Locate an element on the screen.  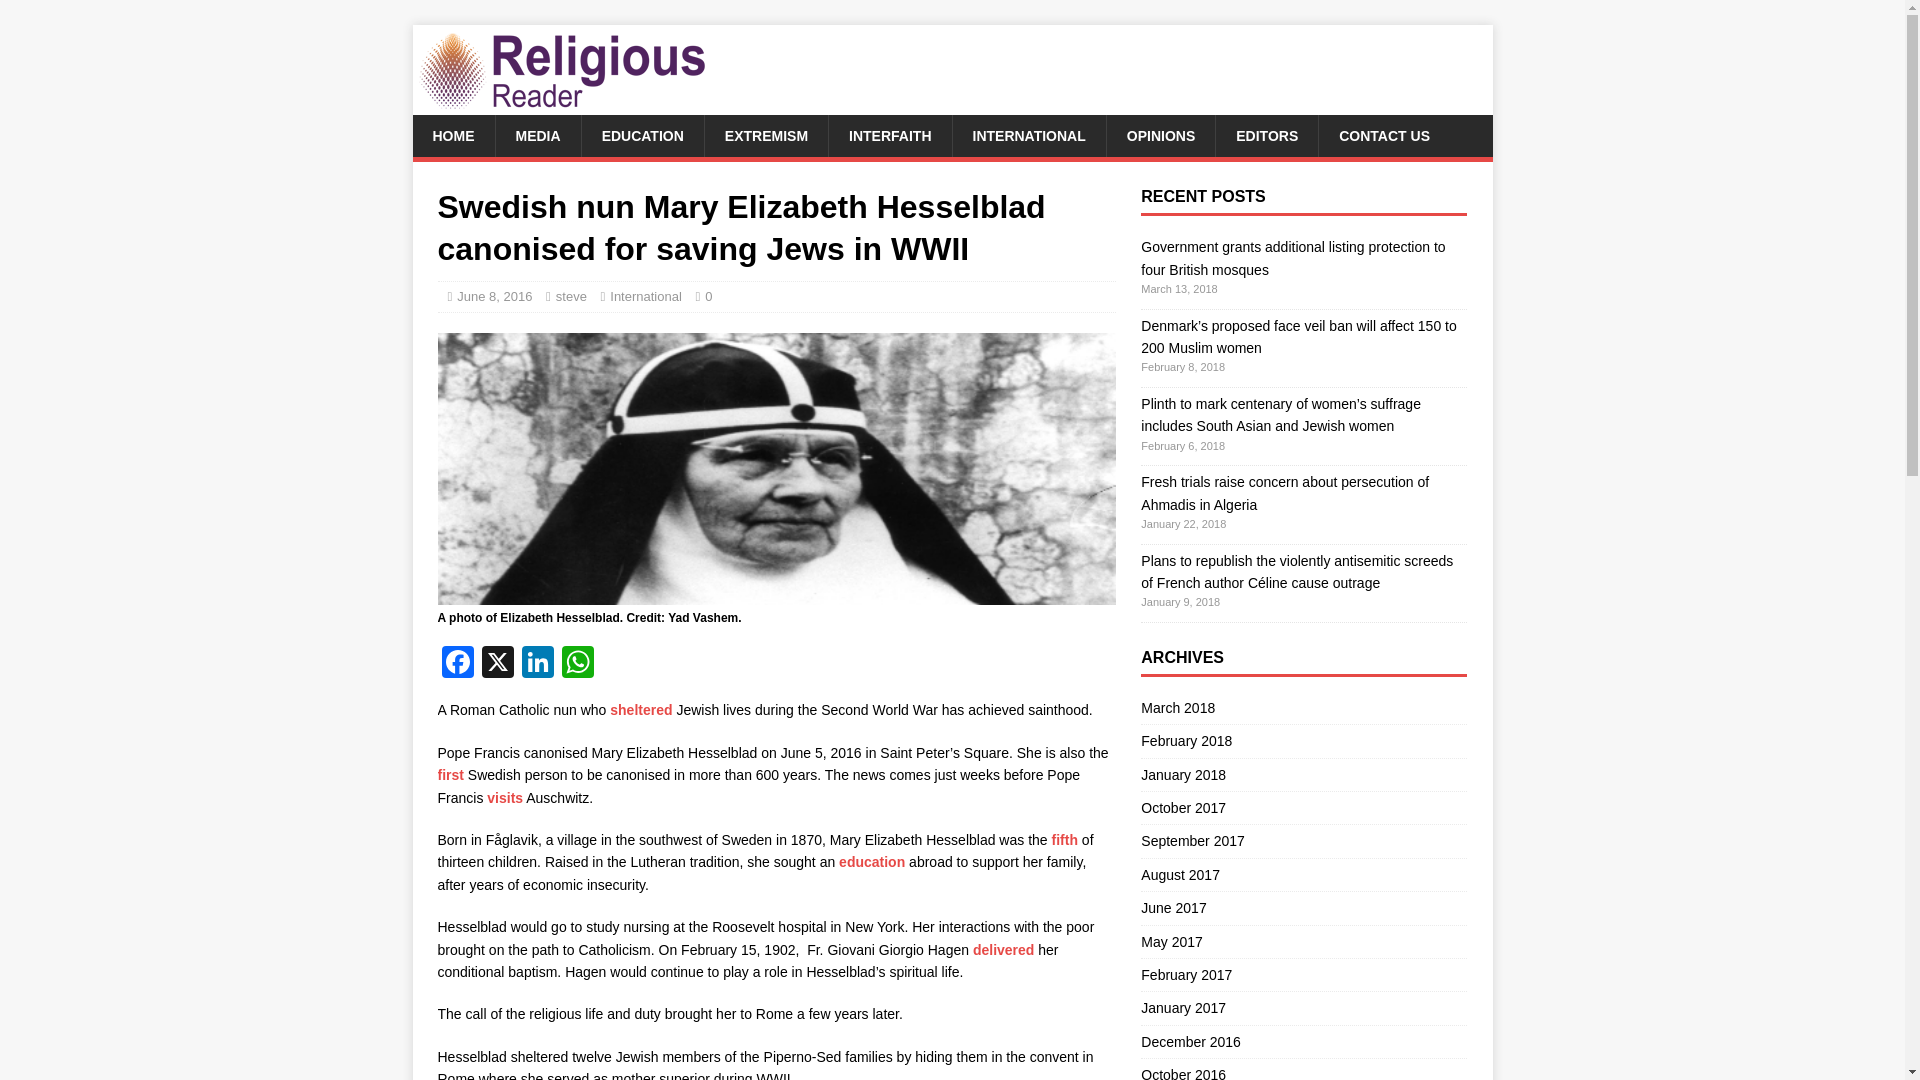
LinkedIn is located at coordinates (538, 664).